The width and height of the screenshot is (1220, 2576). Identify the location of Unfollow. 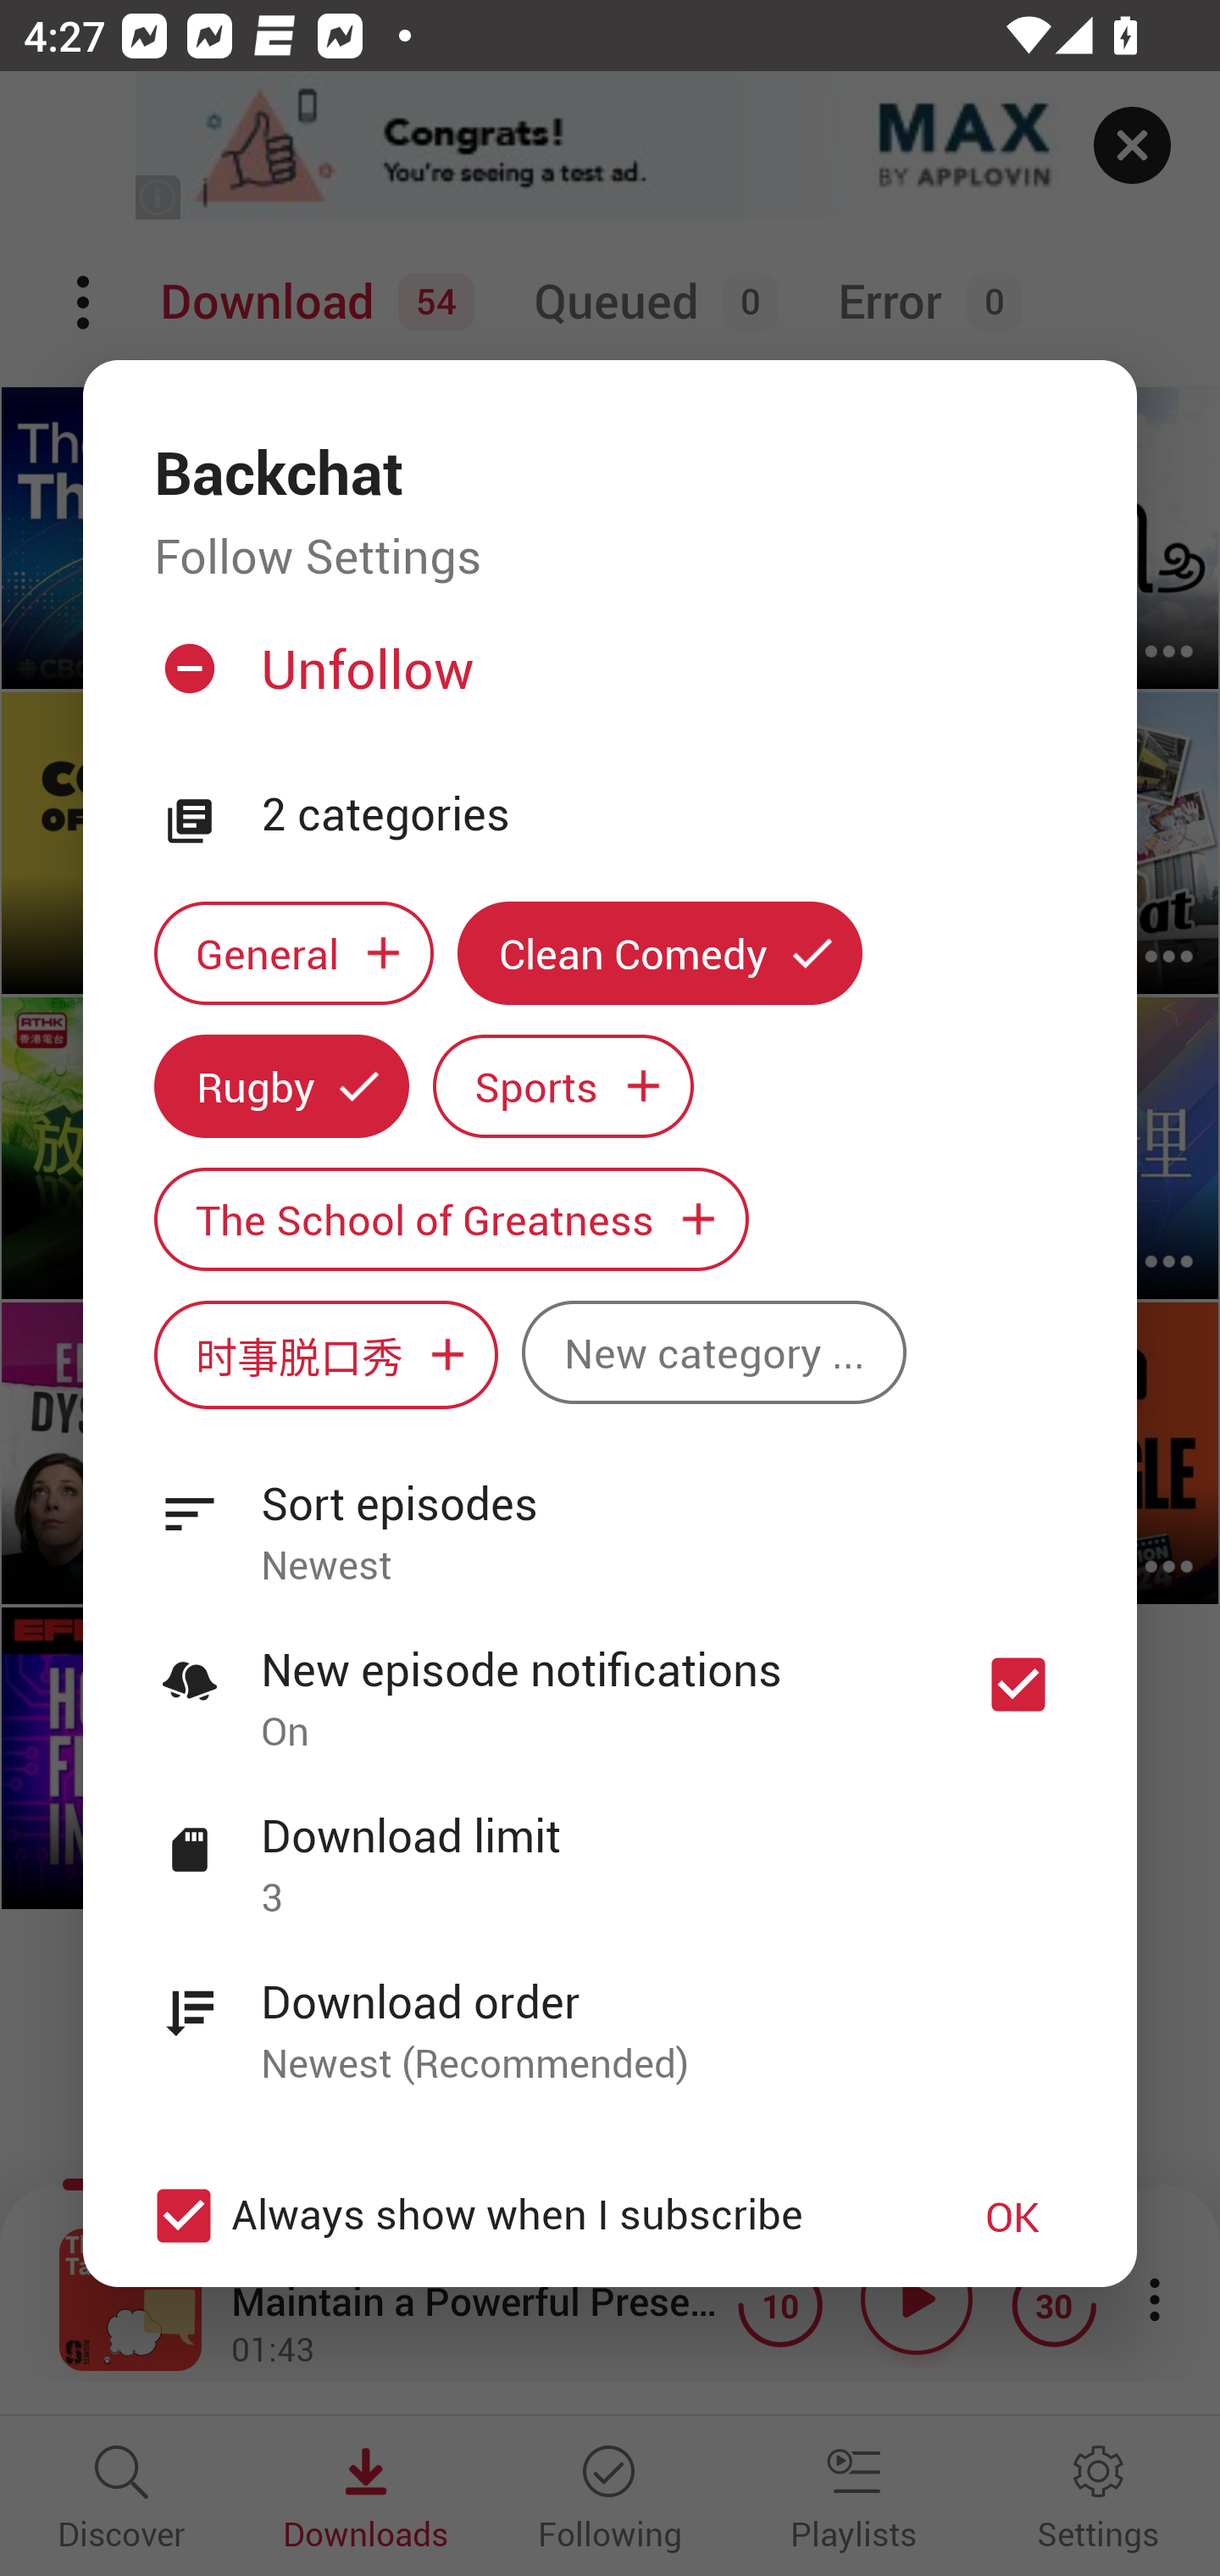
(607, 682).